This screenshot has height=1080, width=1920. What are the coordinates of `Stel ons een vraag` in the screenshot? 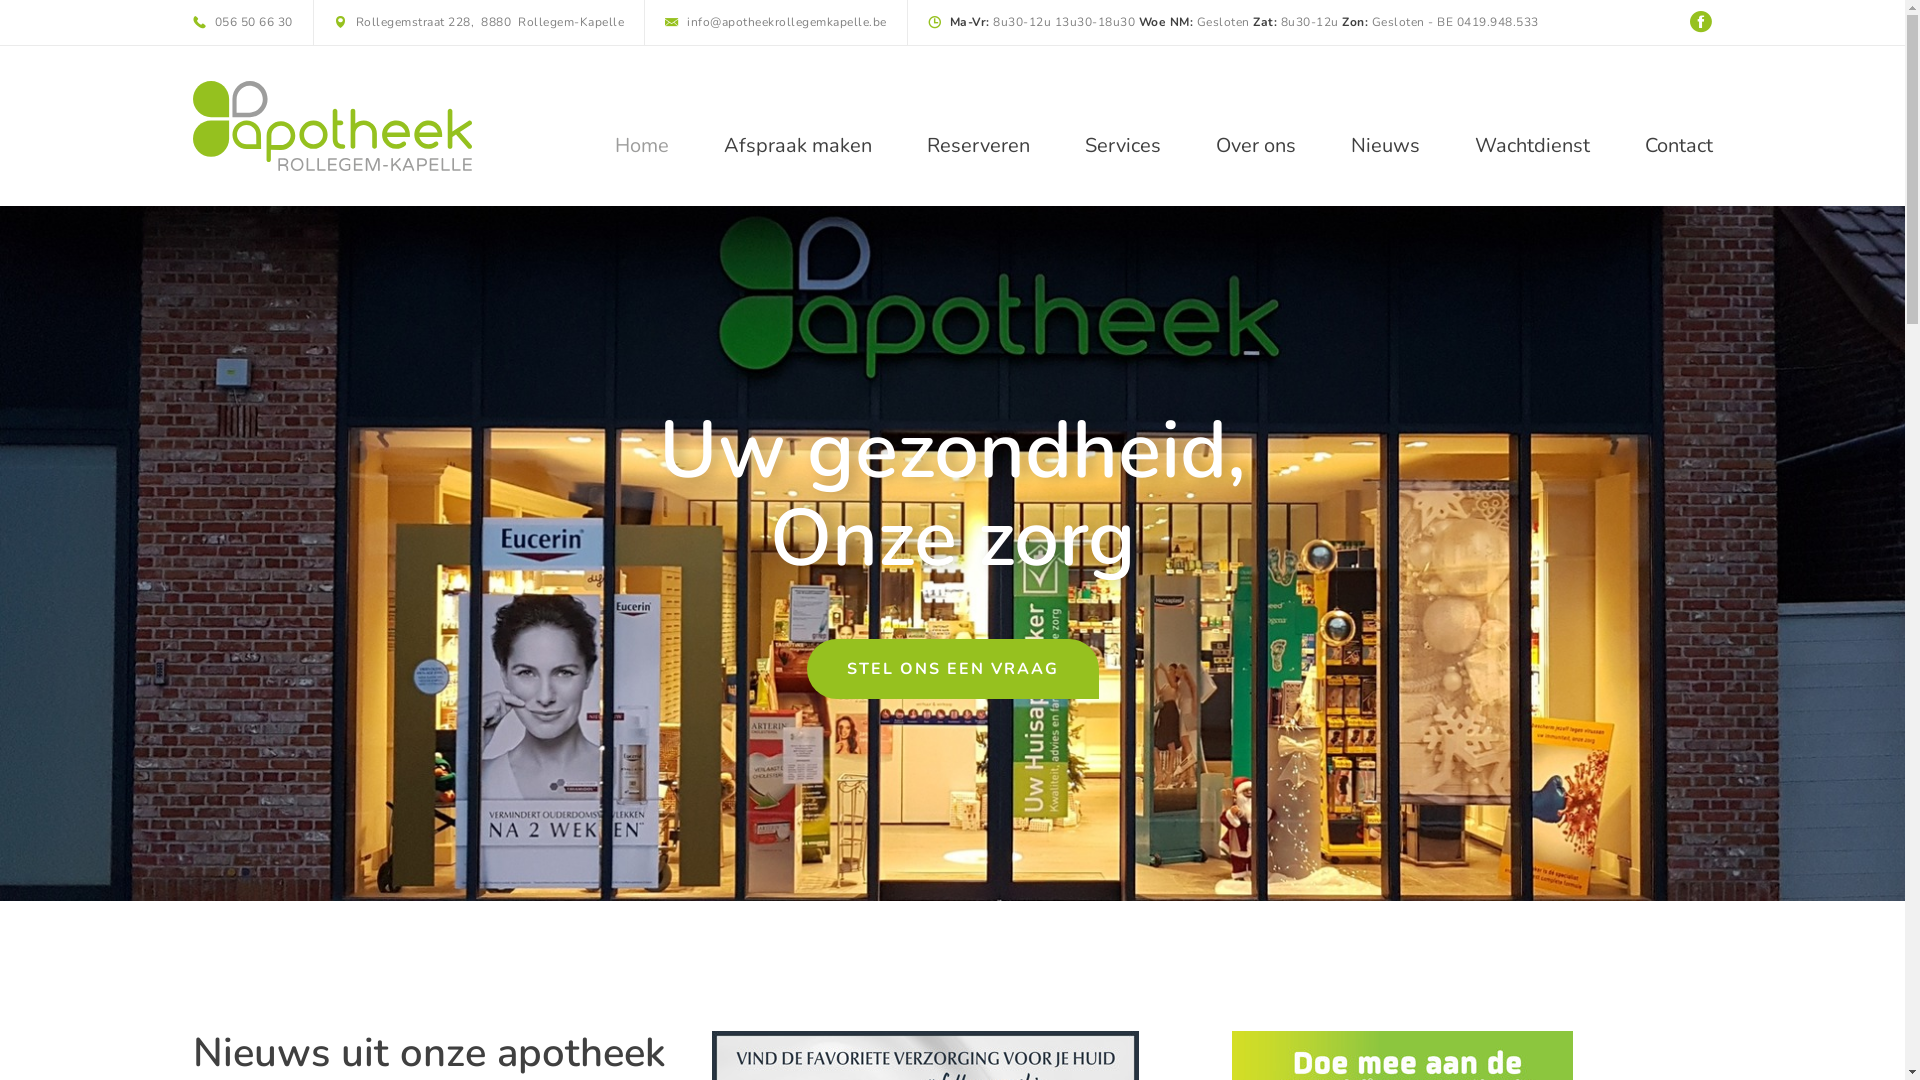 It's located at (952, 554).